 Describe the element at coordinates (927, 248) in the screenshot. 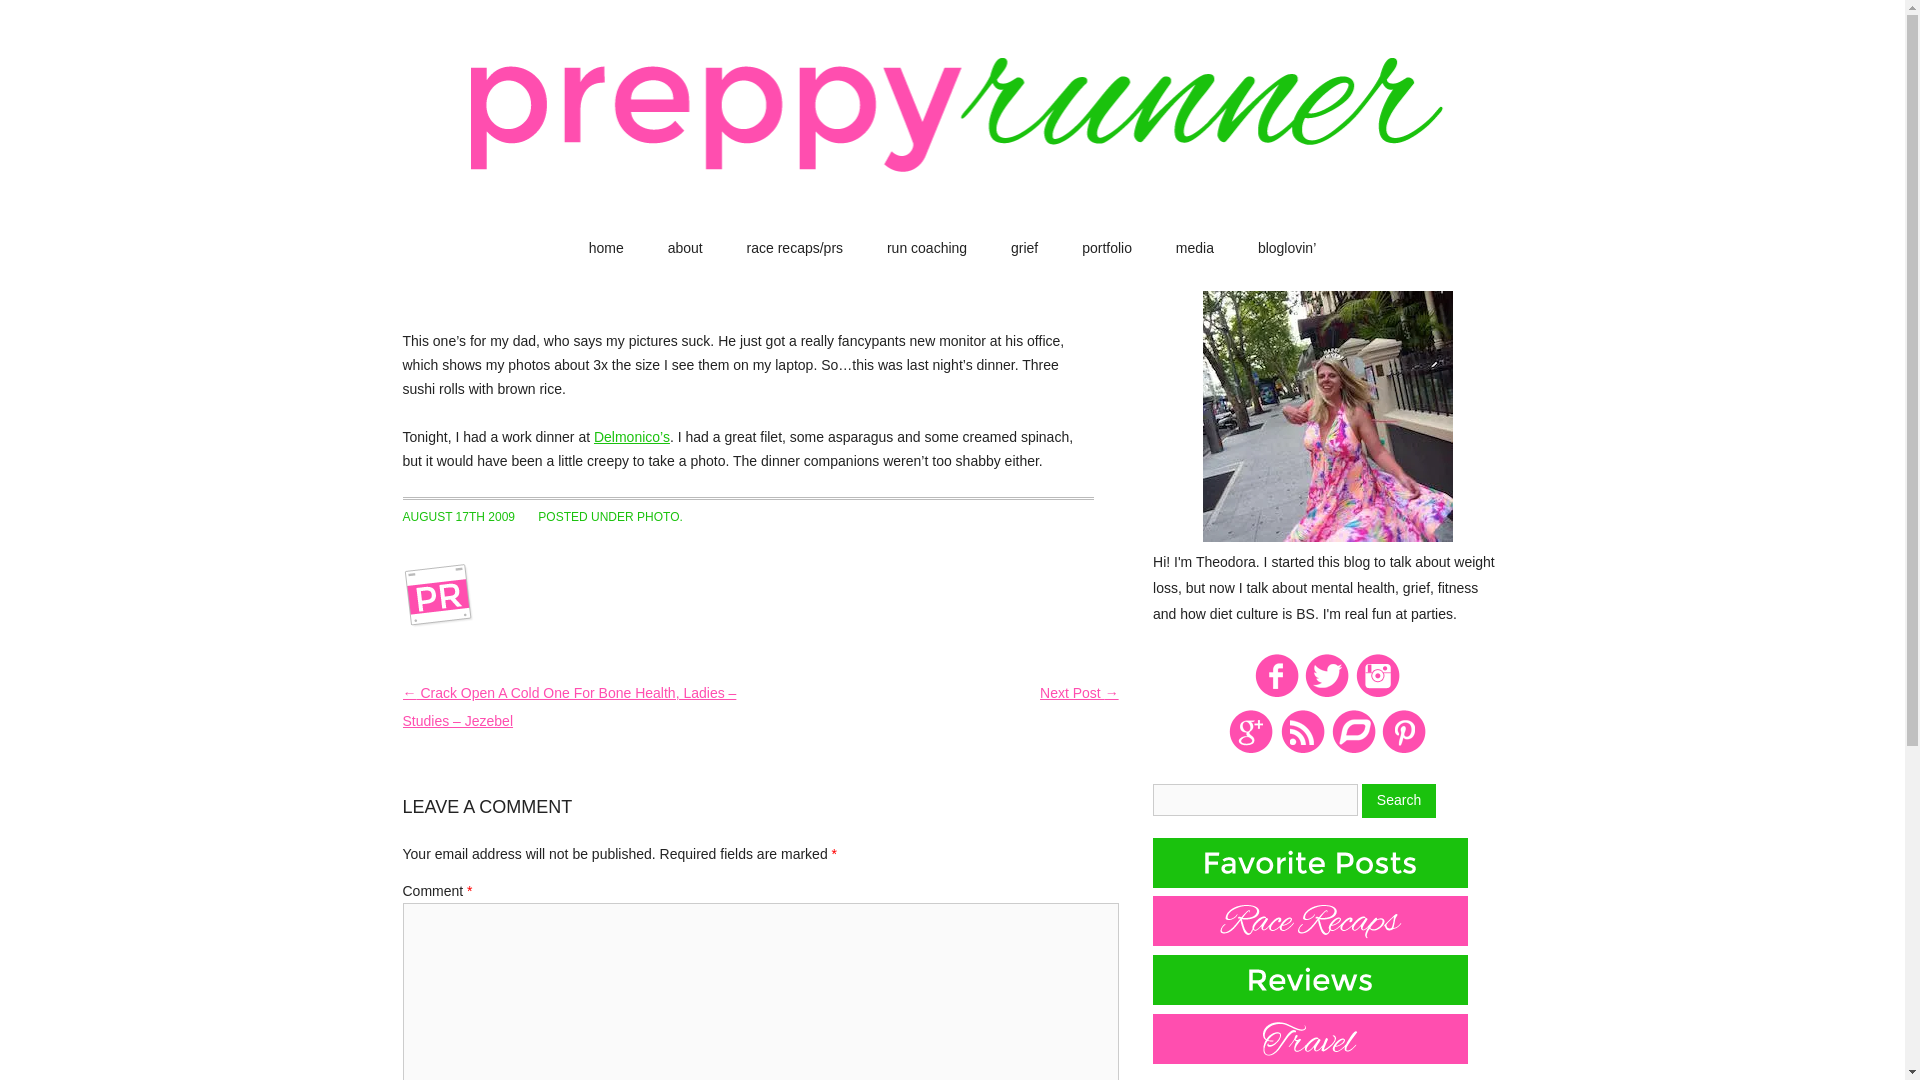

I see `run coaching` at that location.